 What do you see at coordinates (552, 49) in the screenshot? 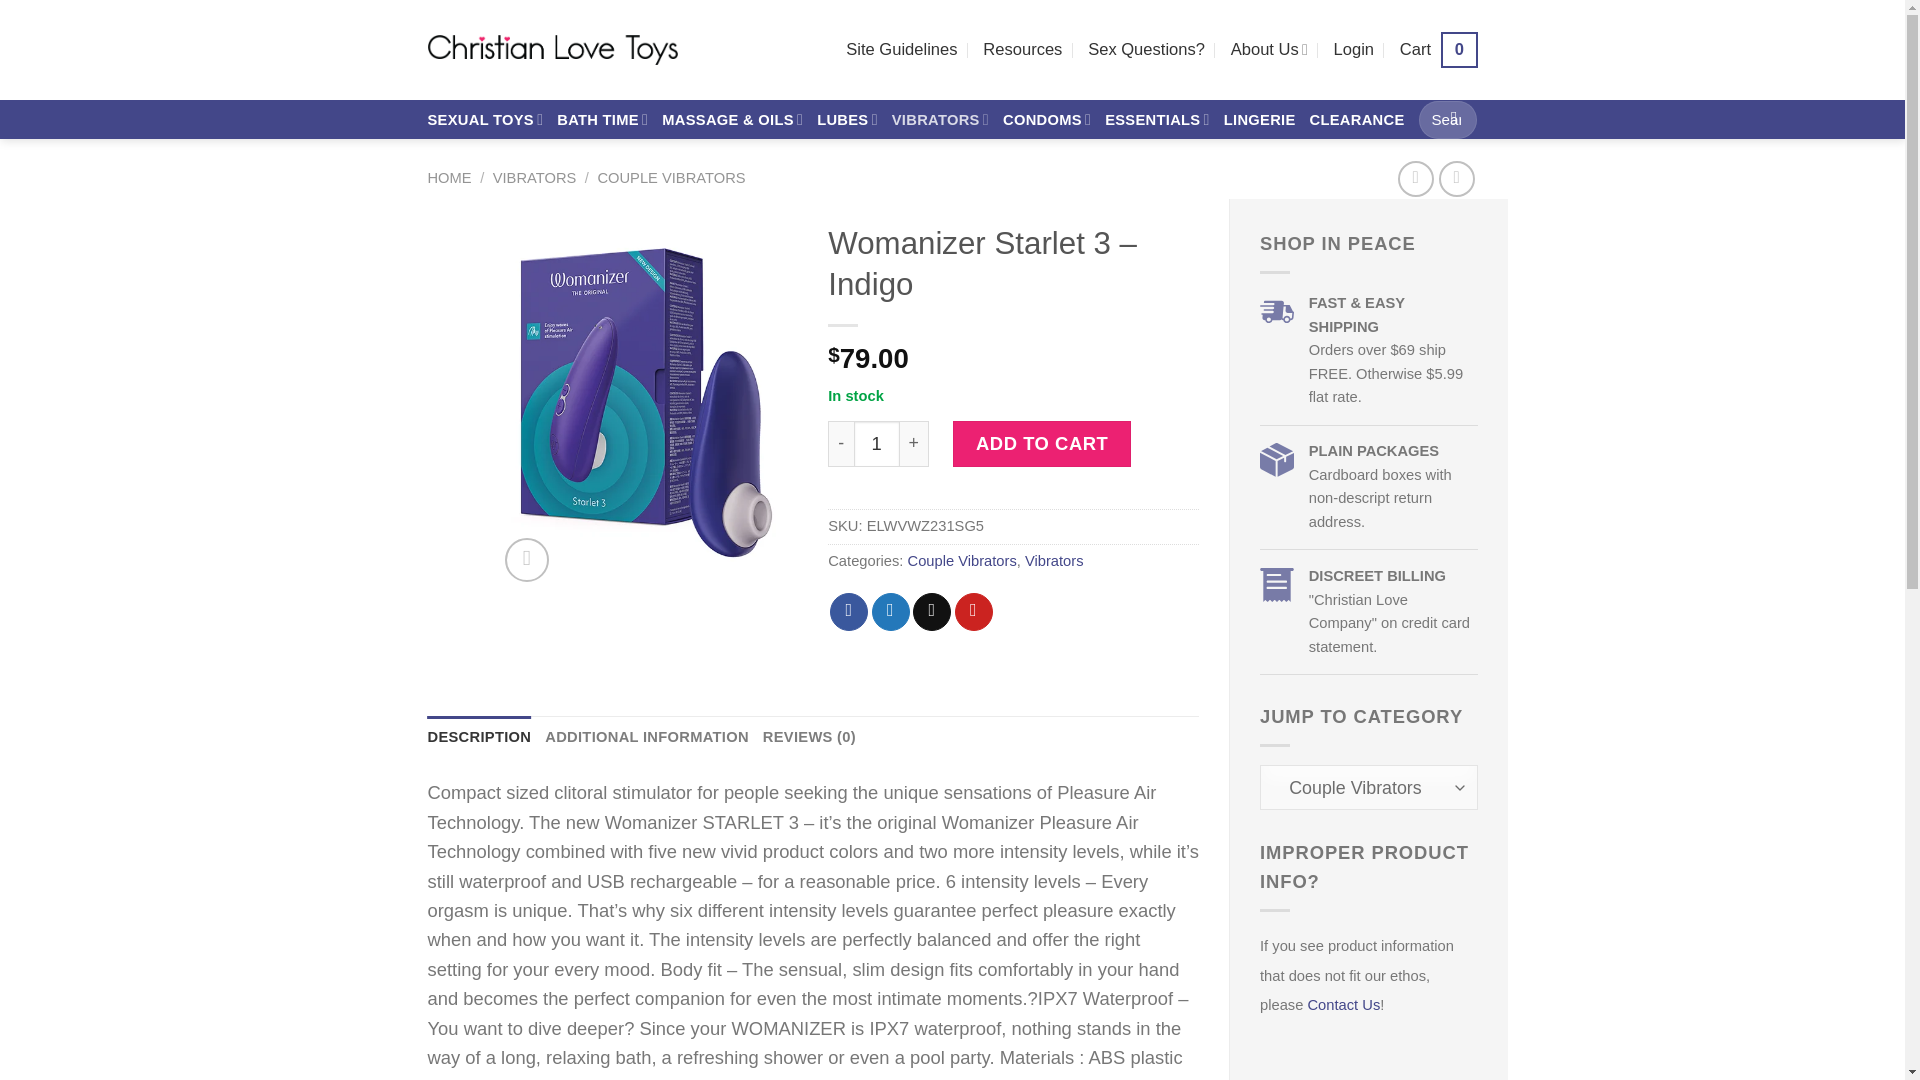
I see `Christian Love Toys` at bounding box center [552, 49].